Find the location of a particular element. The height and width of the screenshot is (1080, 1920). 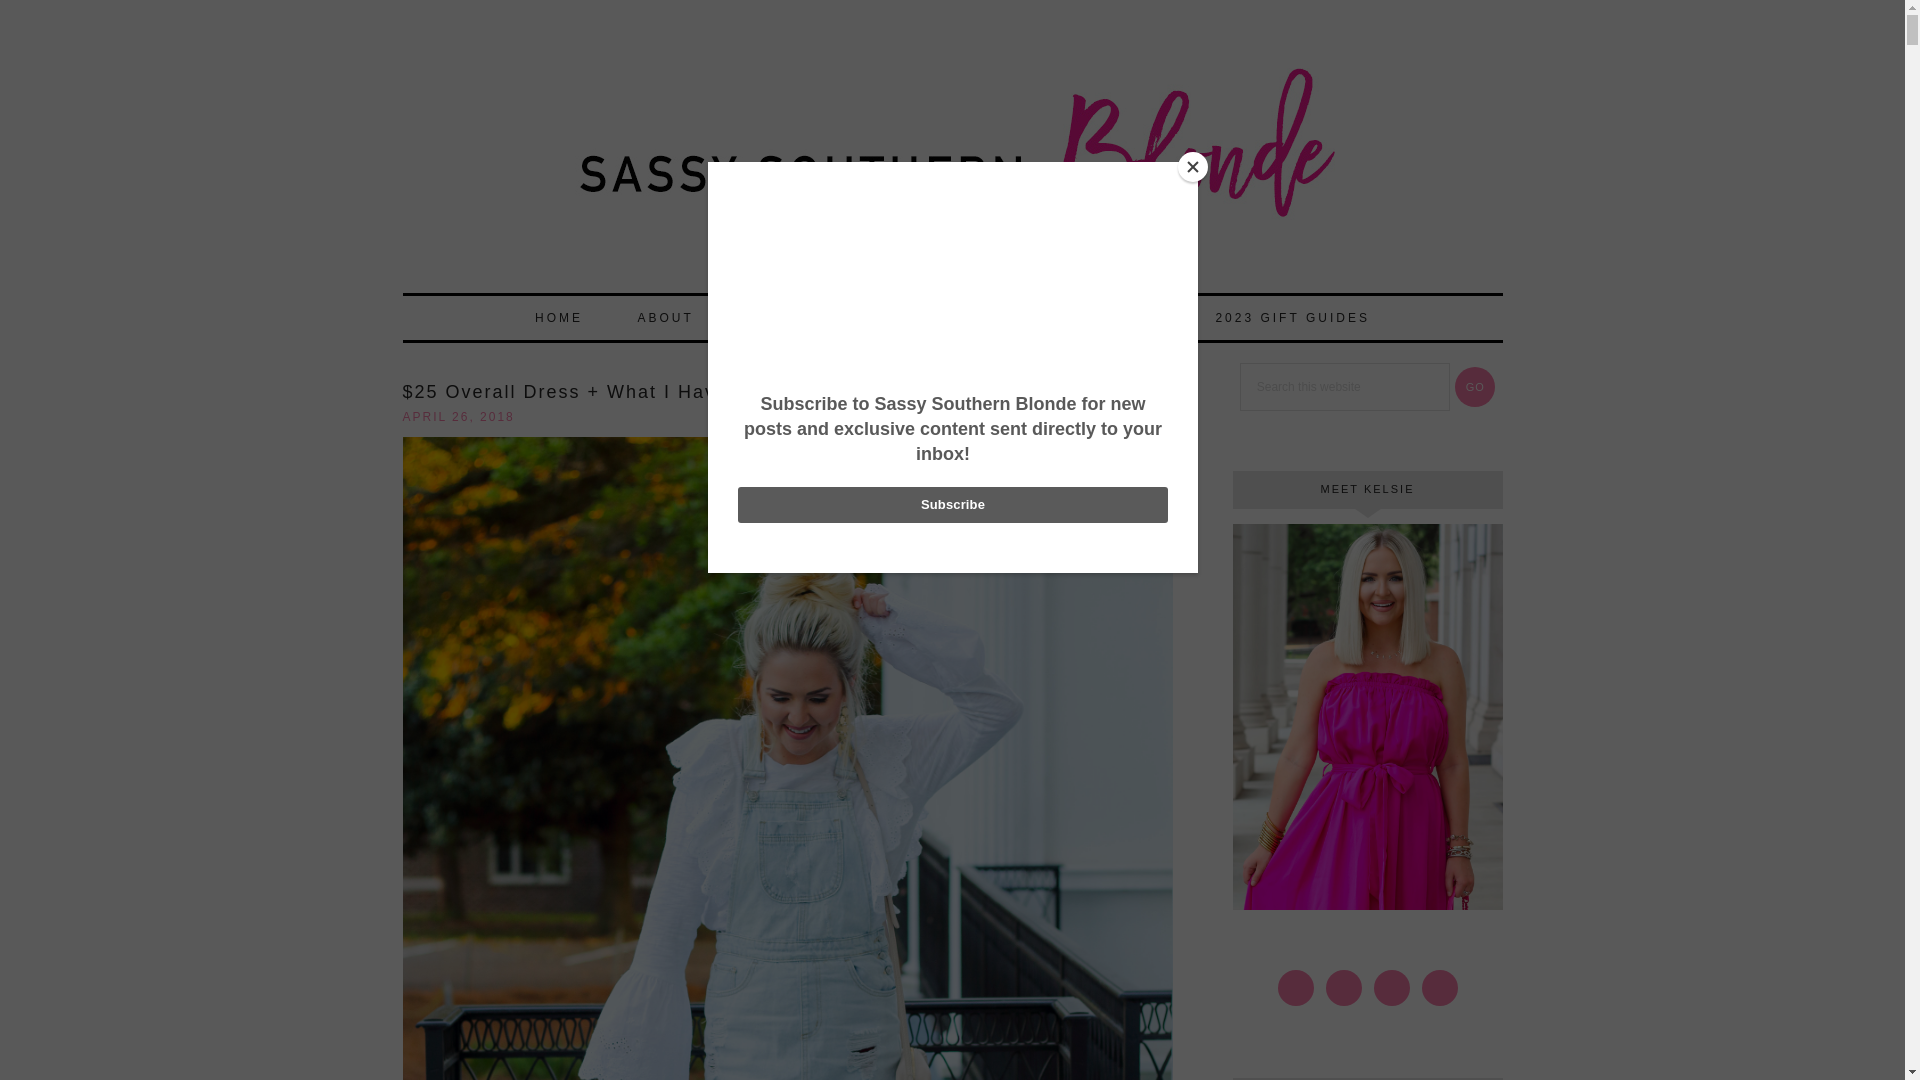

2023 GIFT GUIDES is located at coordinates (1291, 318).